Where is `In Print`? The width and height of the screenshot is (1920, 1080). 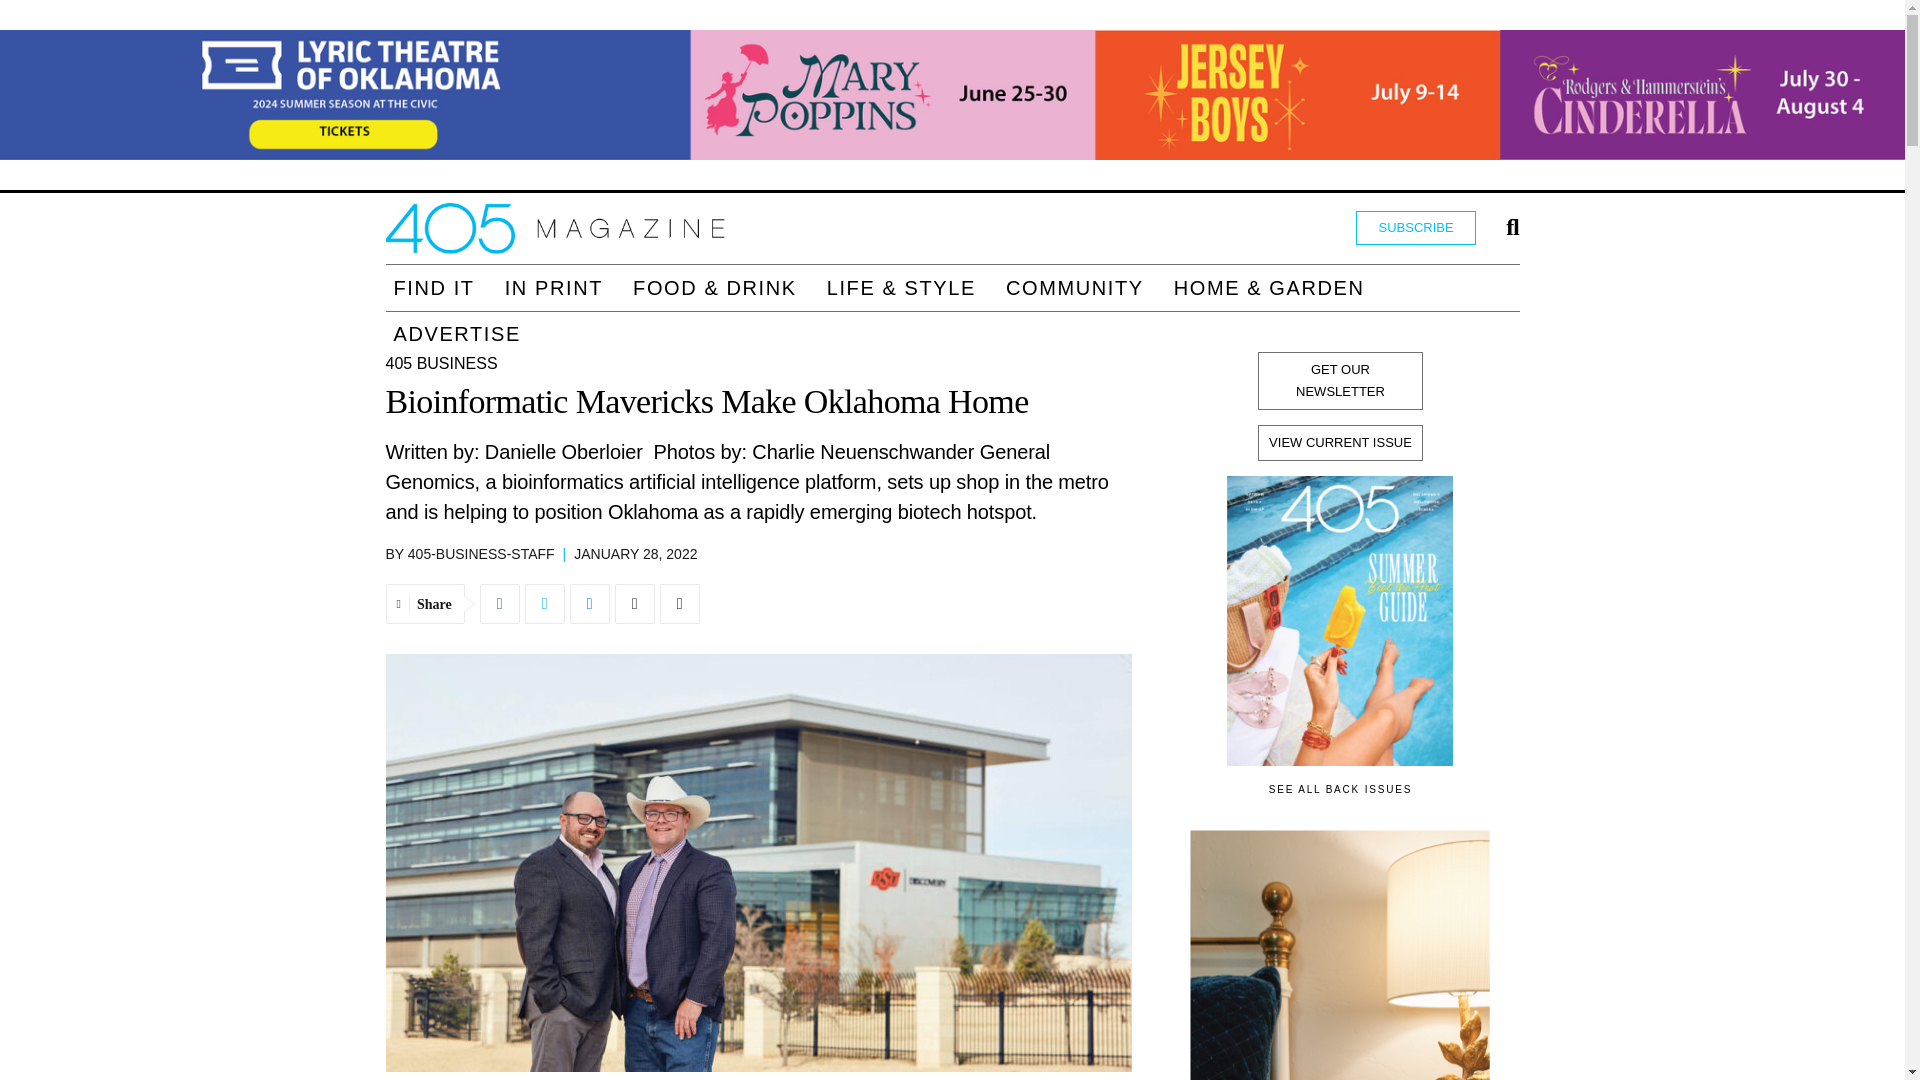 In Print is located at coordinates (554, 288).